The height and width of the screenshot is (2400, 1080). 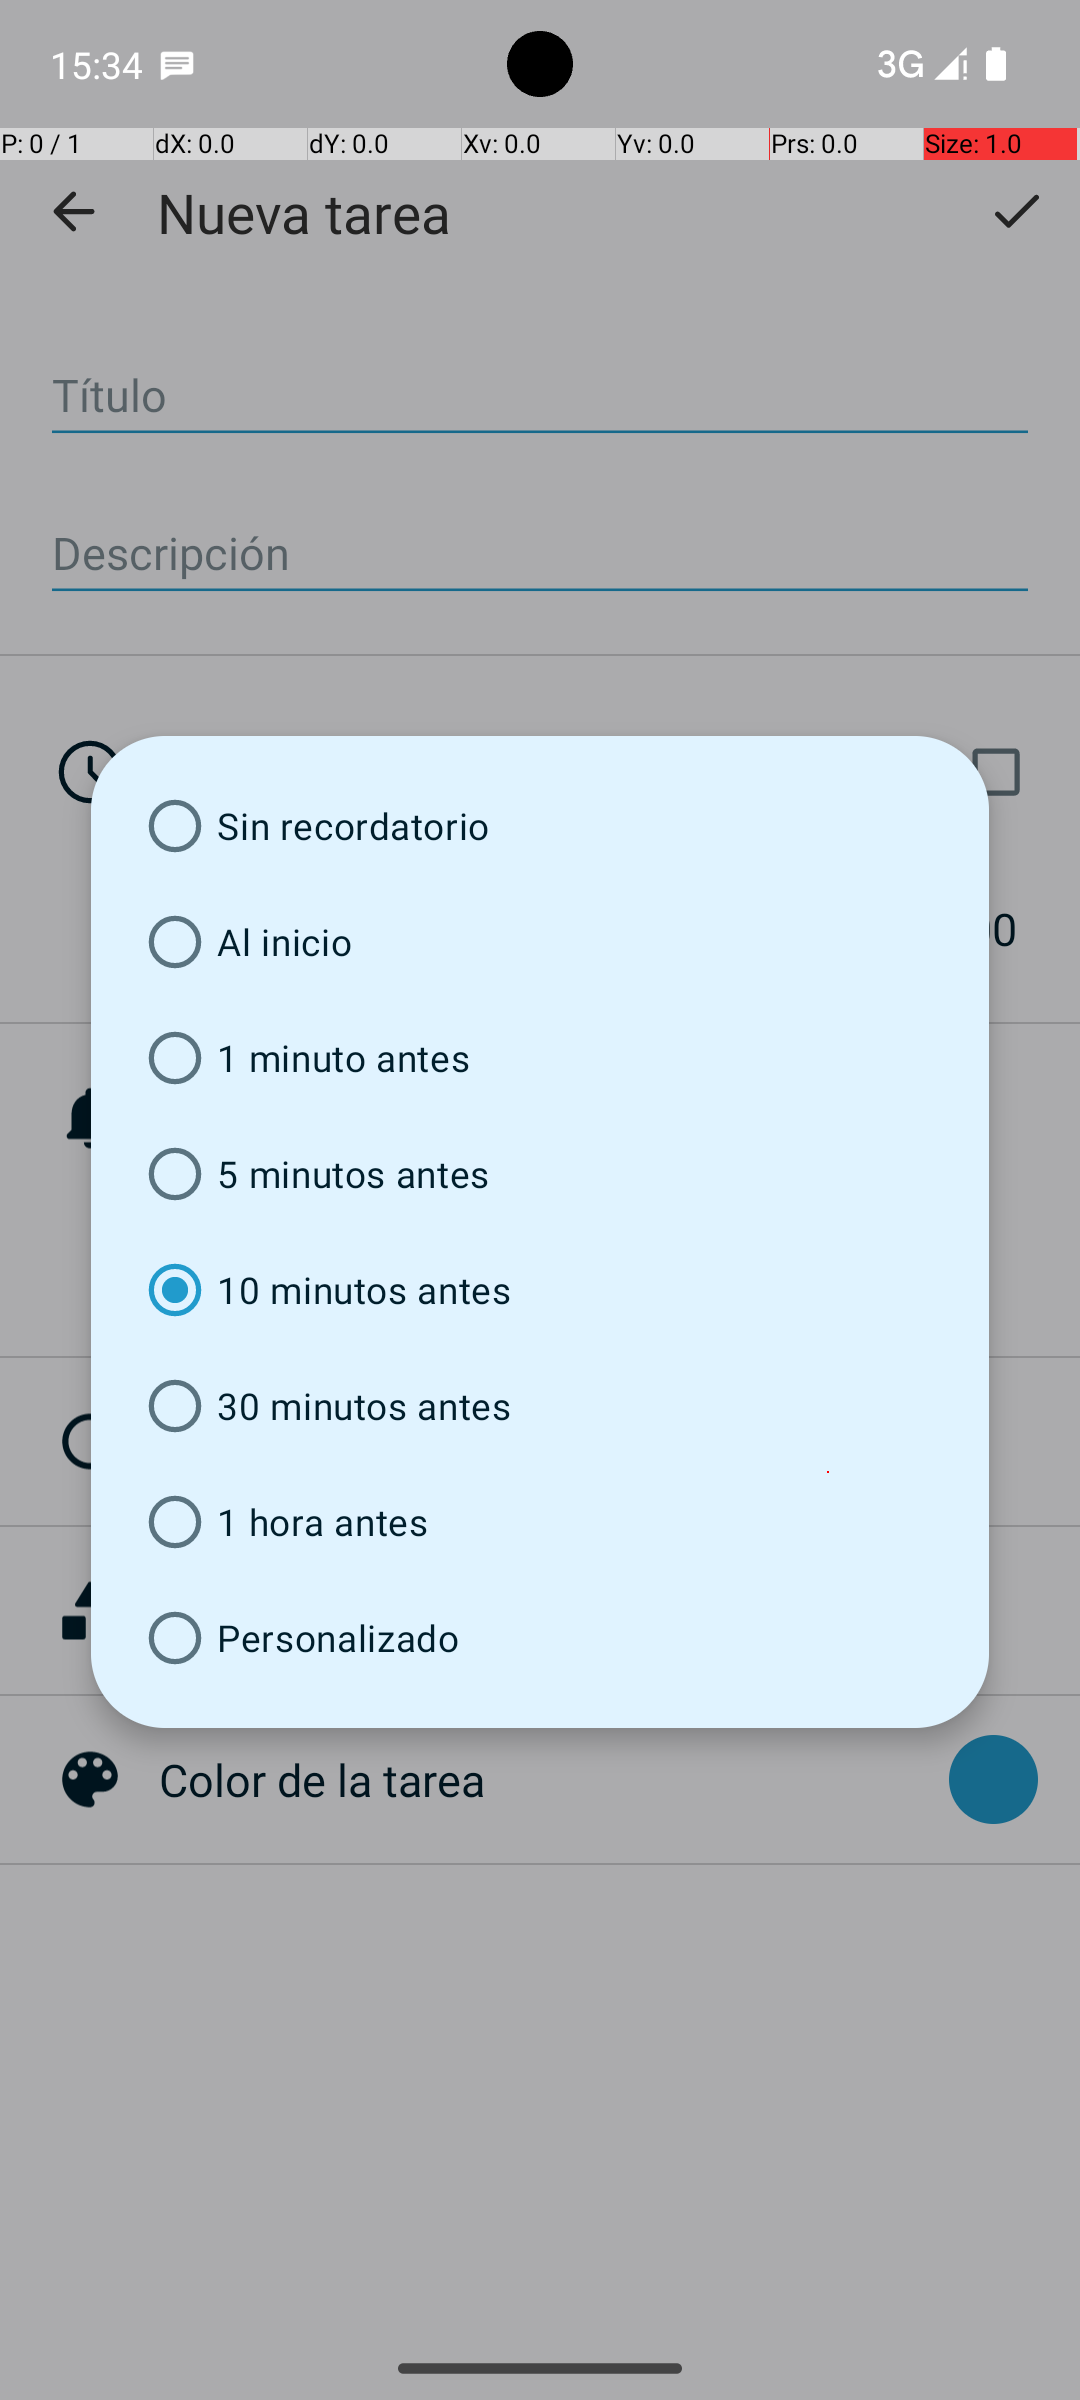 What do you see at coordinates (540, 1058) in the screenshot?
I see `1 minuto antes` at bounding box center [540, 1058].